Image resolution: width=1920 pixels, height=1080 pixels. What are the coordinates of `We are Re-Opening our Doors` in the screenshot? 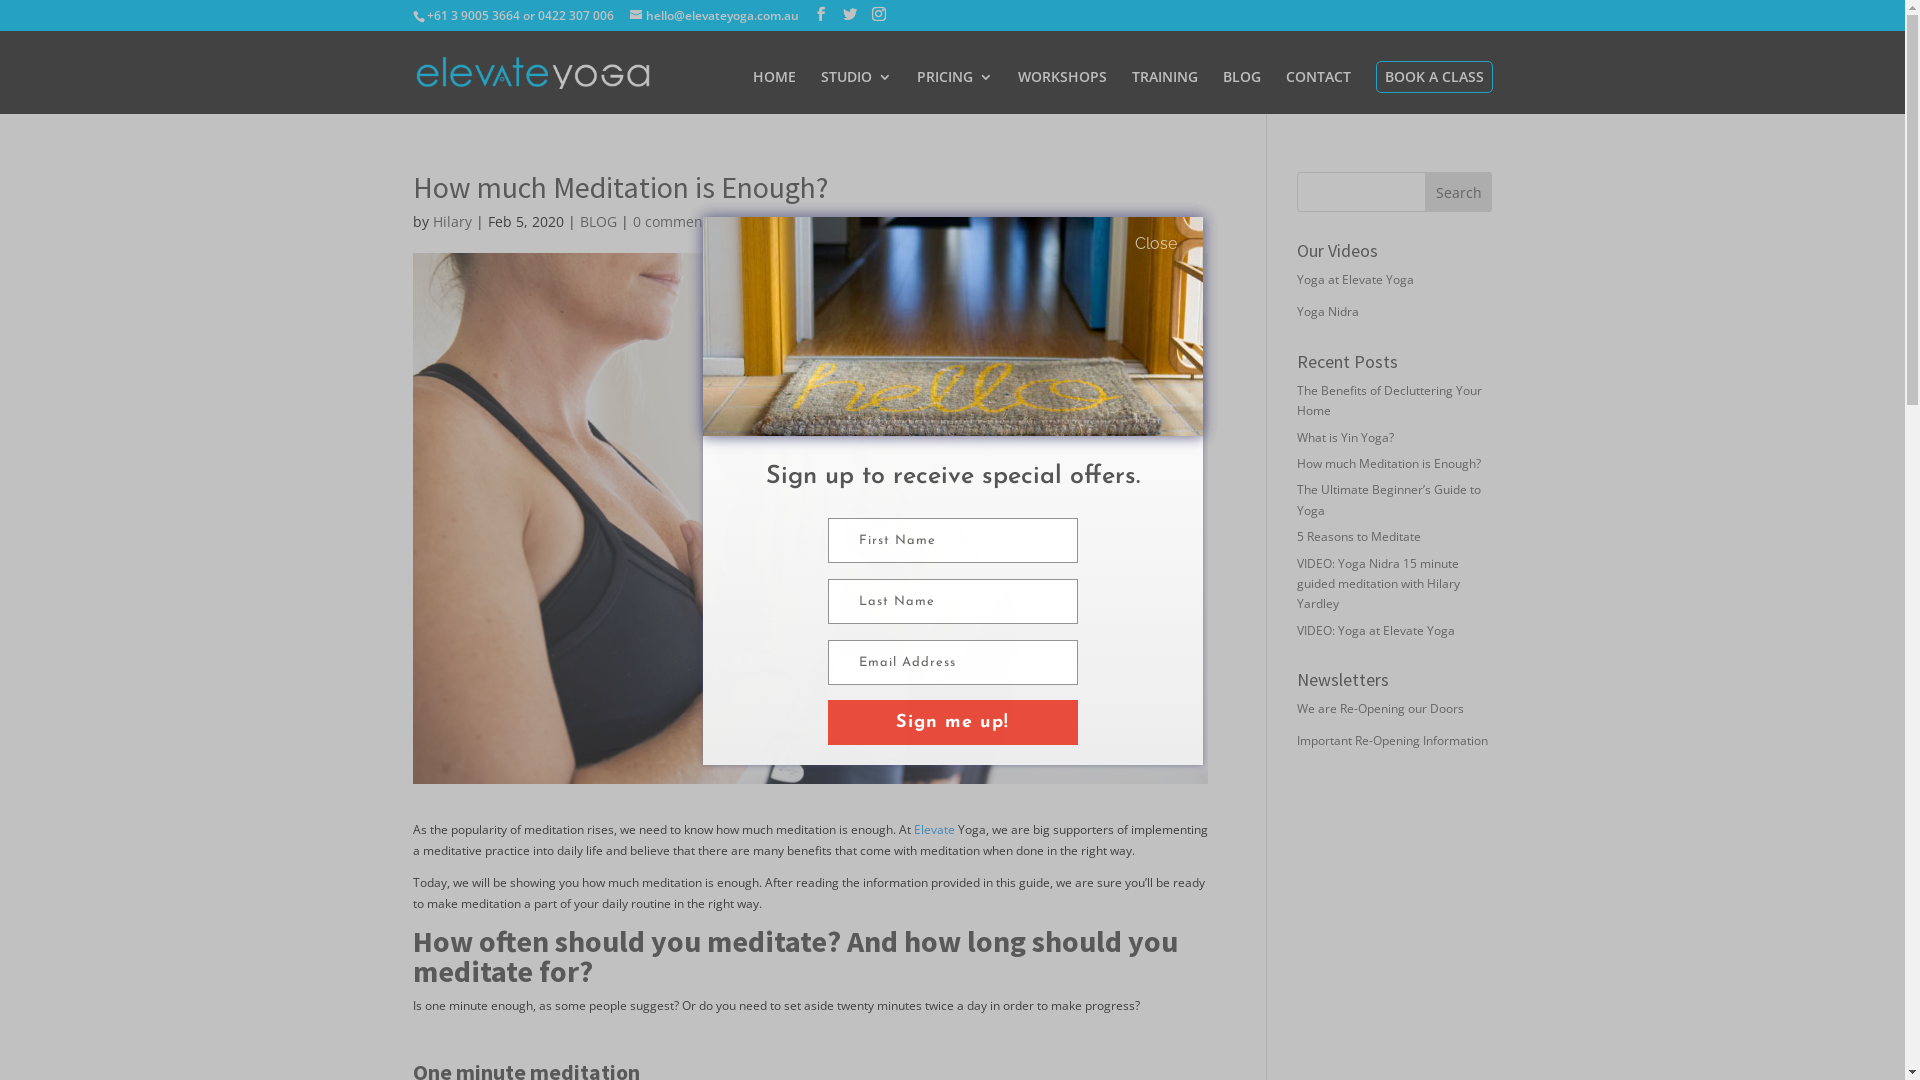 It's located at (1380, 708).